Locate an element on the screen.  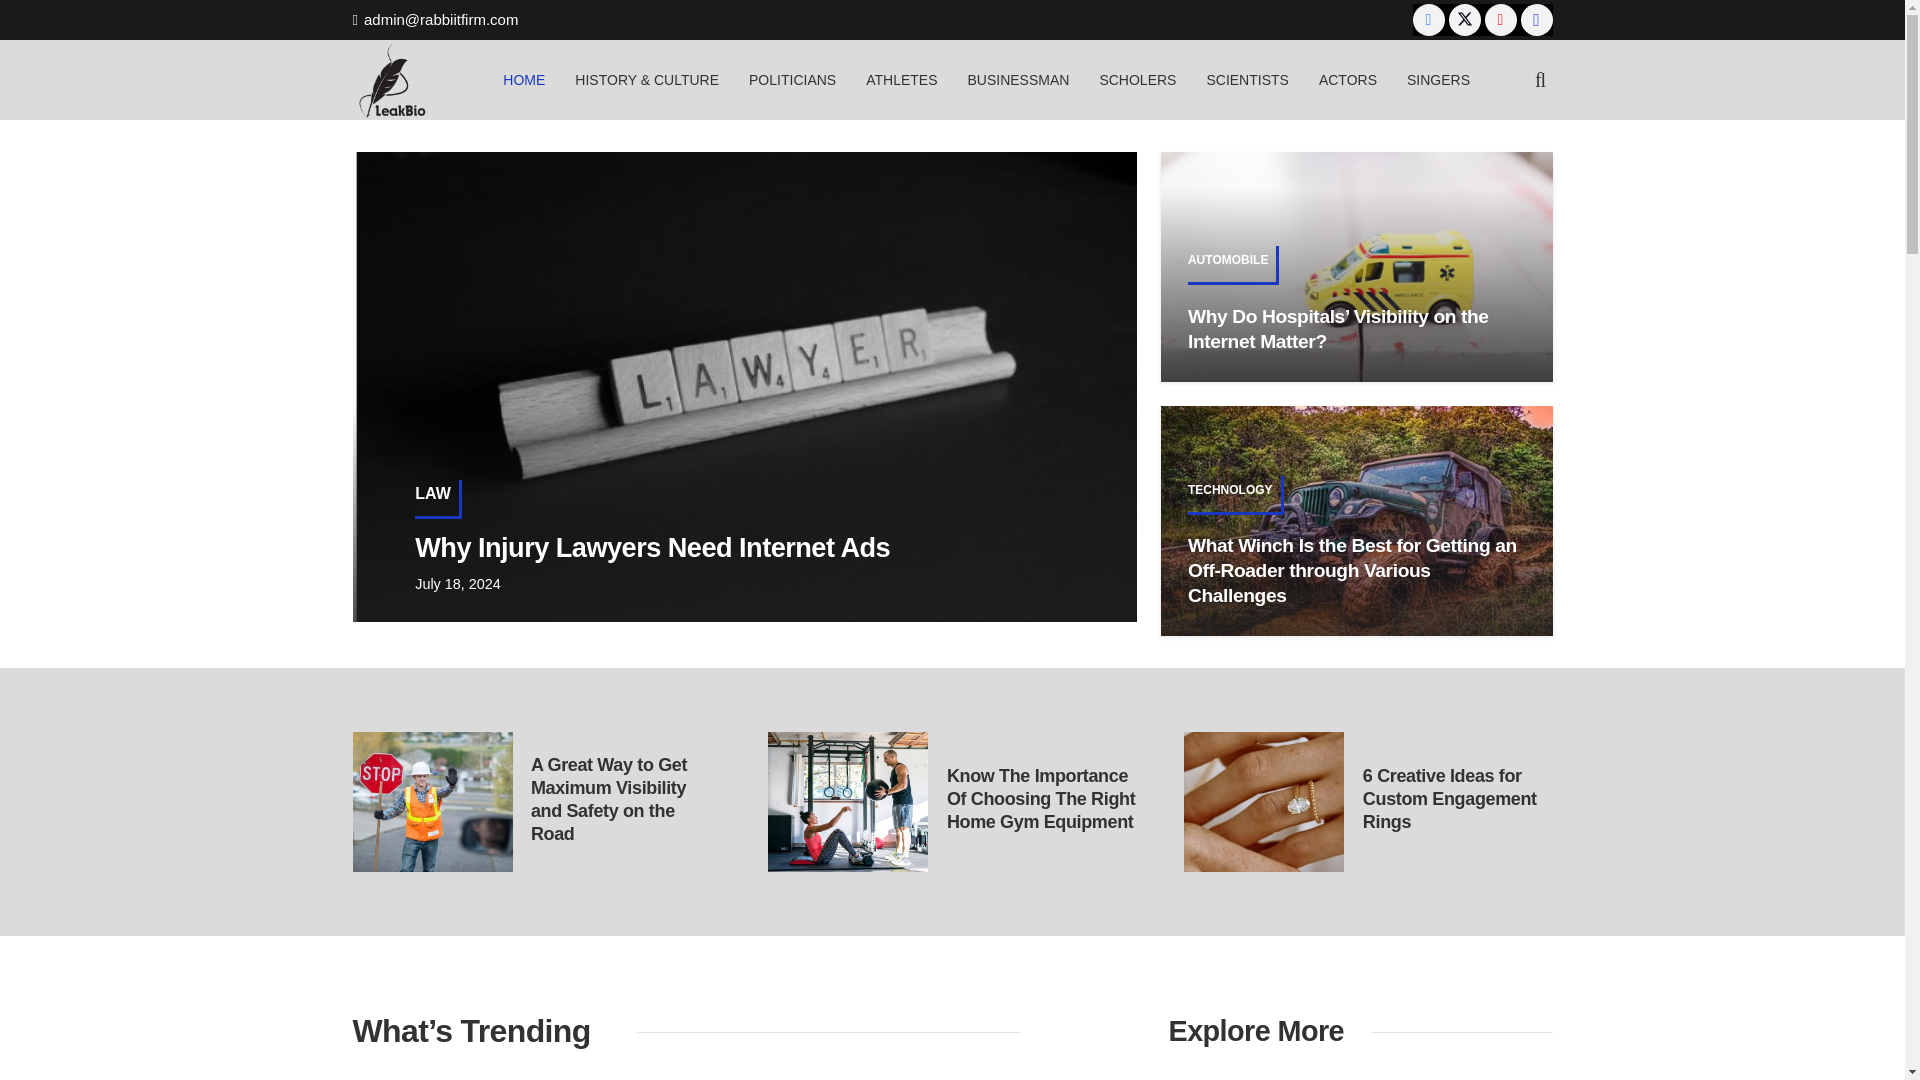
SCIENTISTS is located at coordinates (1246, 79).